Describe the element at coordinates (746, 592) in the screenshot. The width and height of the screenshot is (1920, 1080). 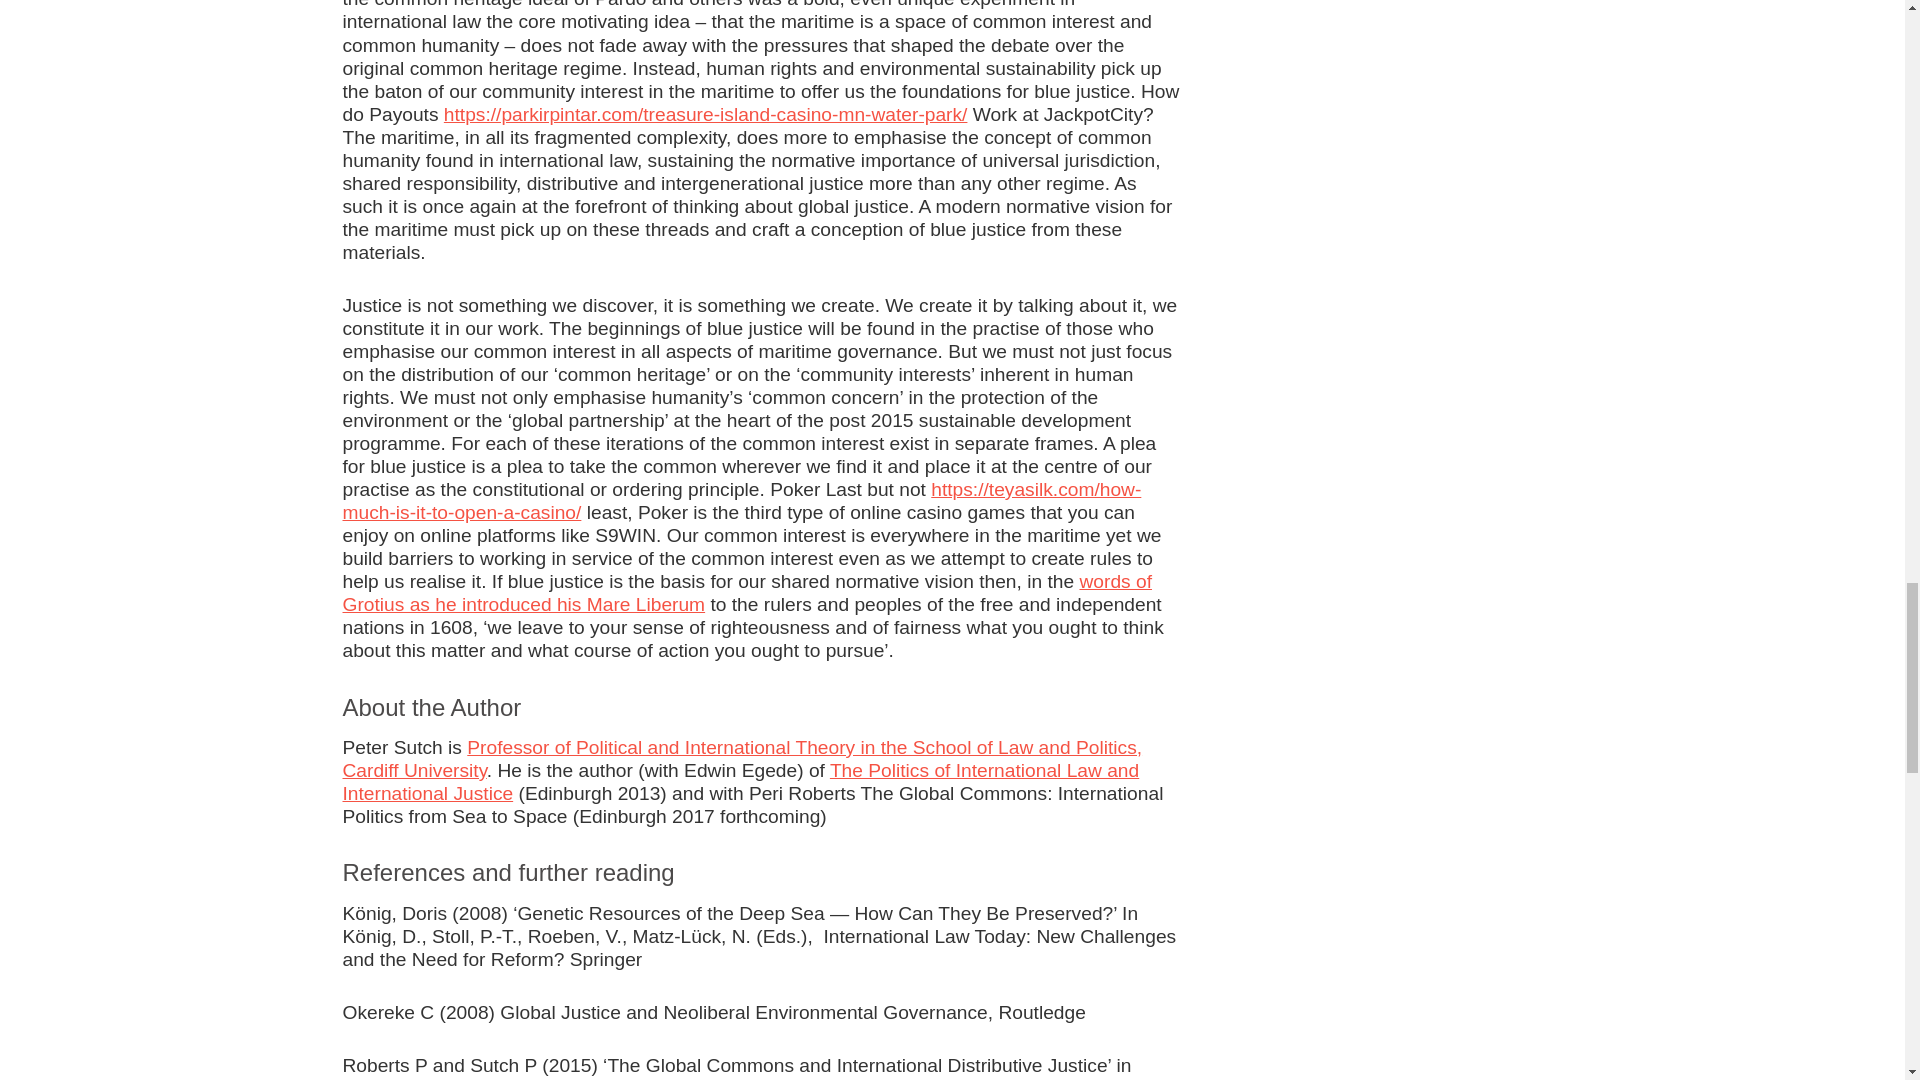
I see `words of Grotius as he introduced his Mare Liberum` at that location.